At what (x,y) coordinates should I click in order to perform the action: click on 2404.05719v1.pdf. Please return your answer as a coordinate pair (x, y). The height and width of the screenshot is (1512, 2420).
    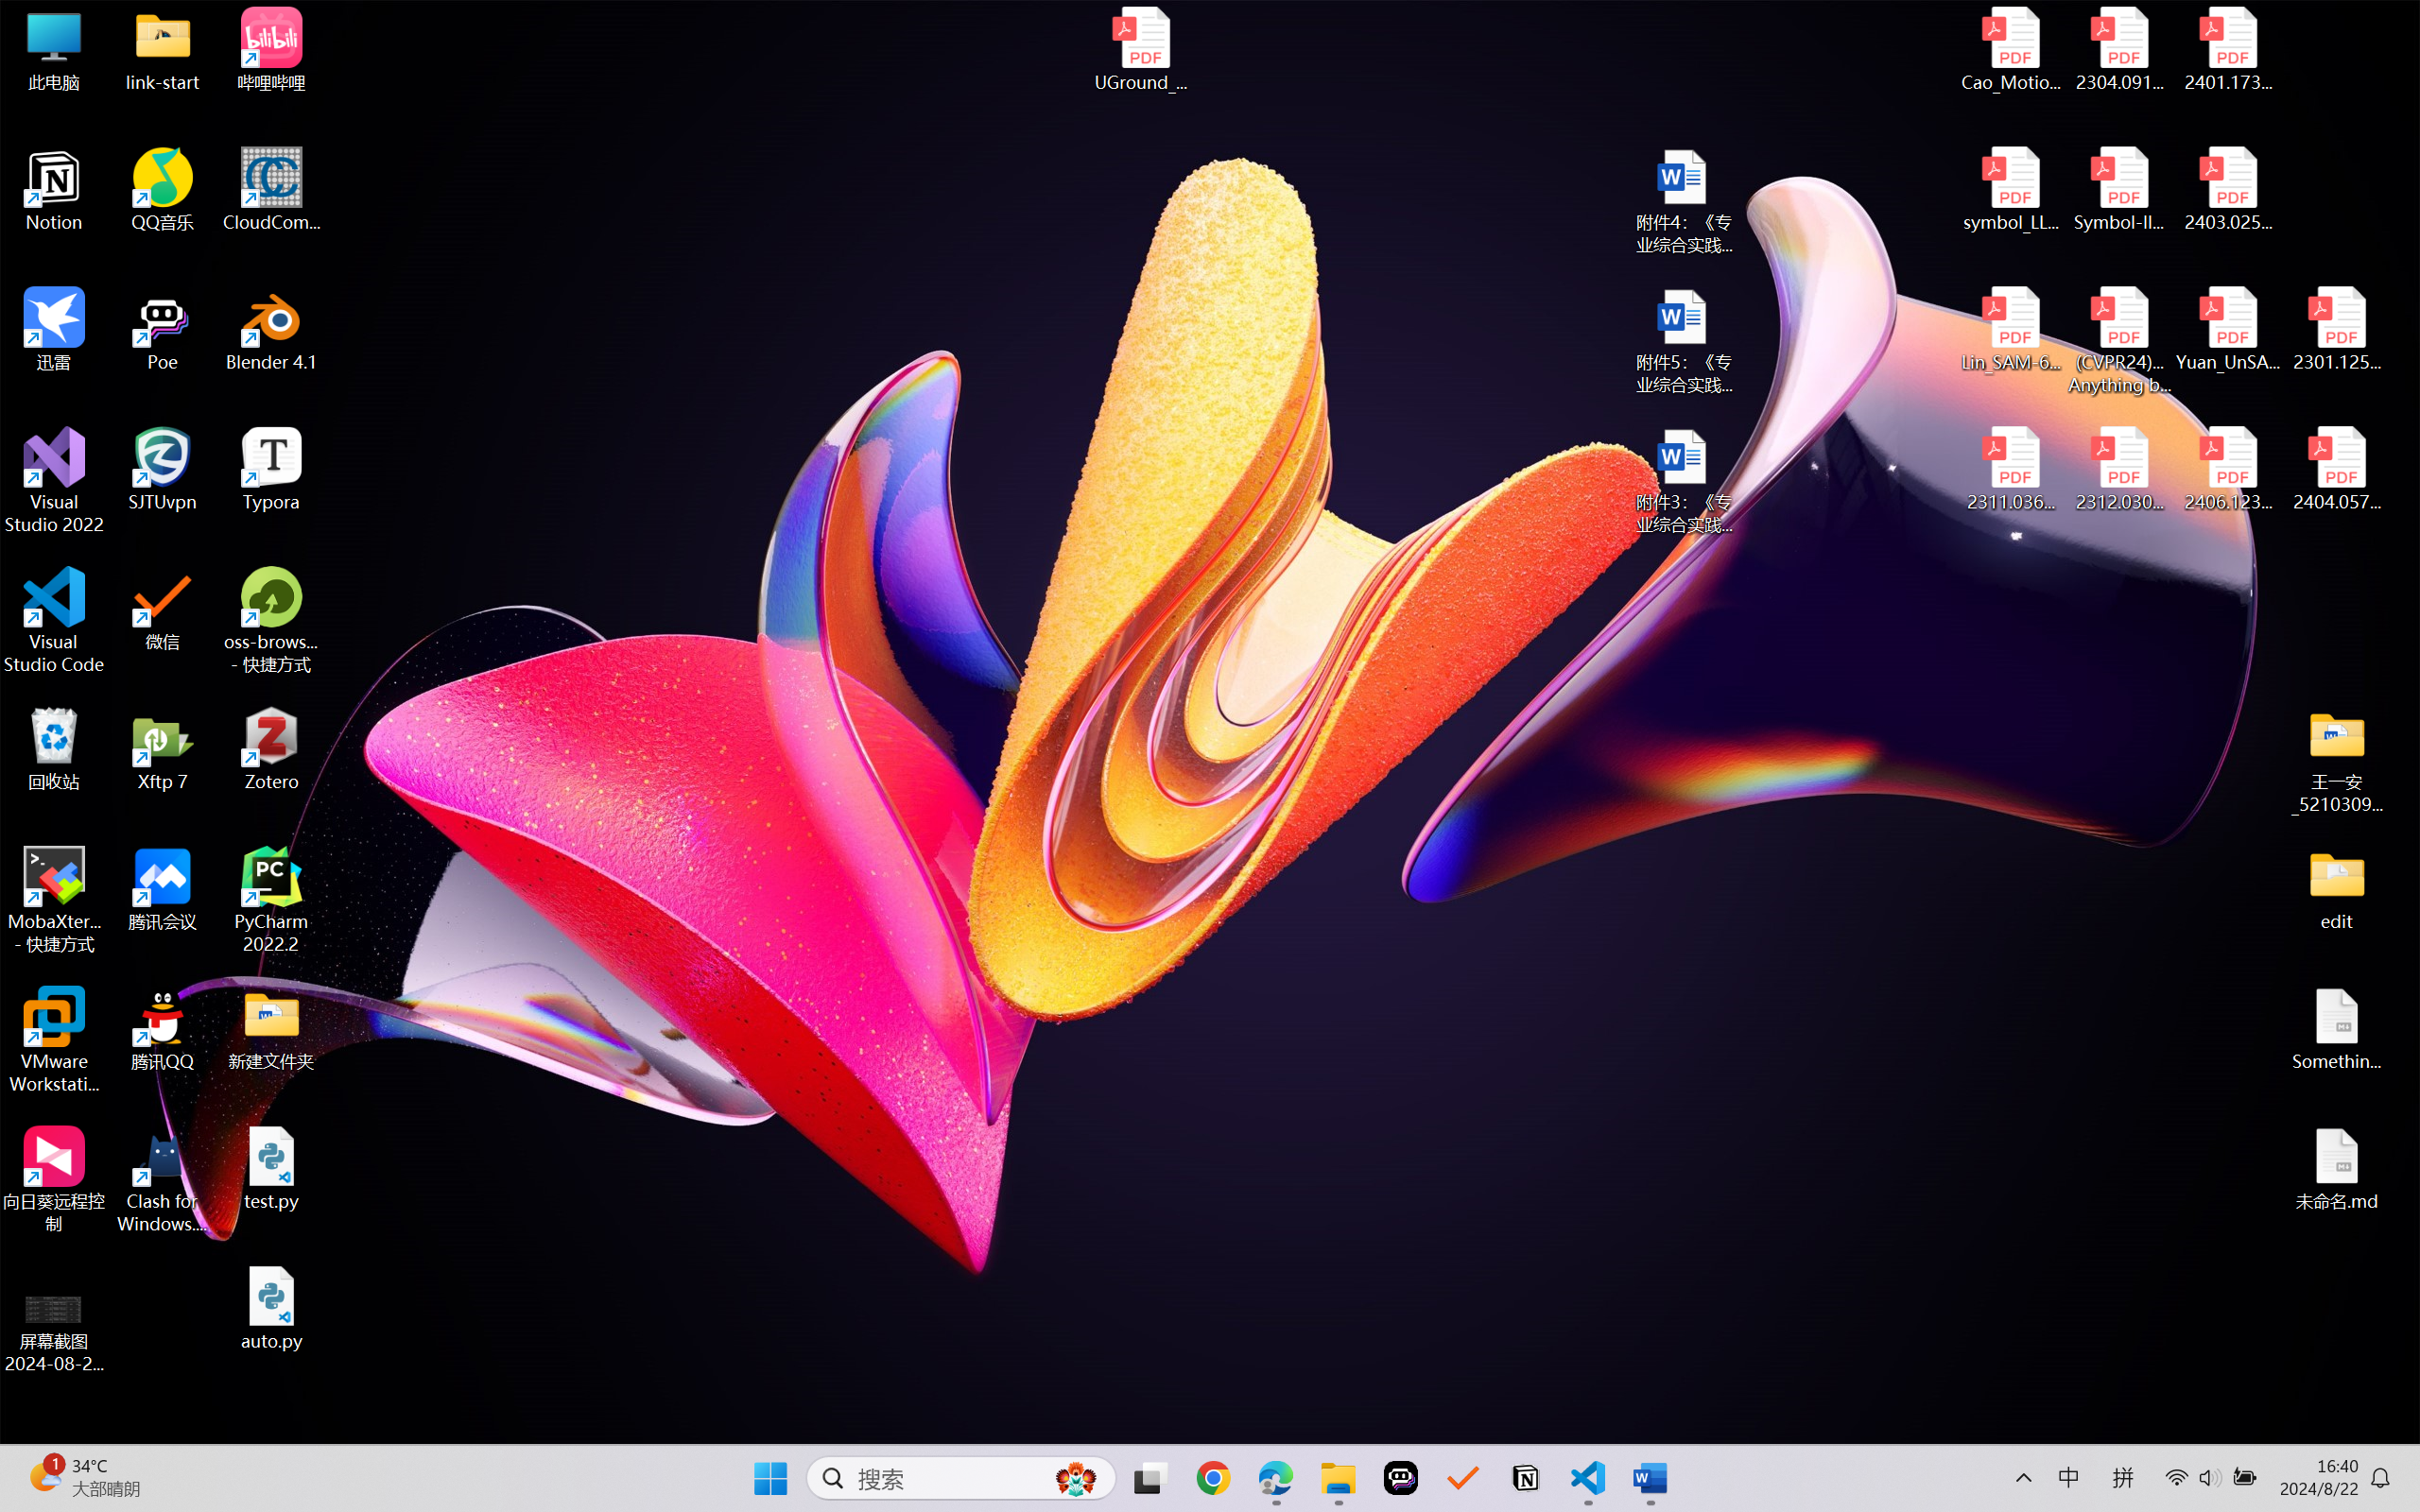
    Looking at the image, I should click on (2337, 470).